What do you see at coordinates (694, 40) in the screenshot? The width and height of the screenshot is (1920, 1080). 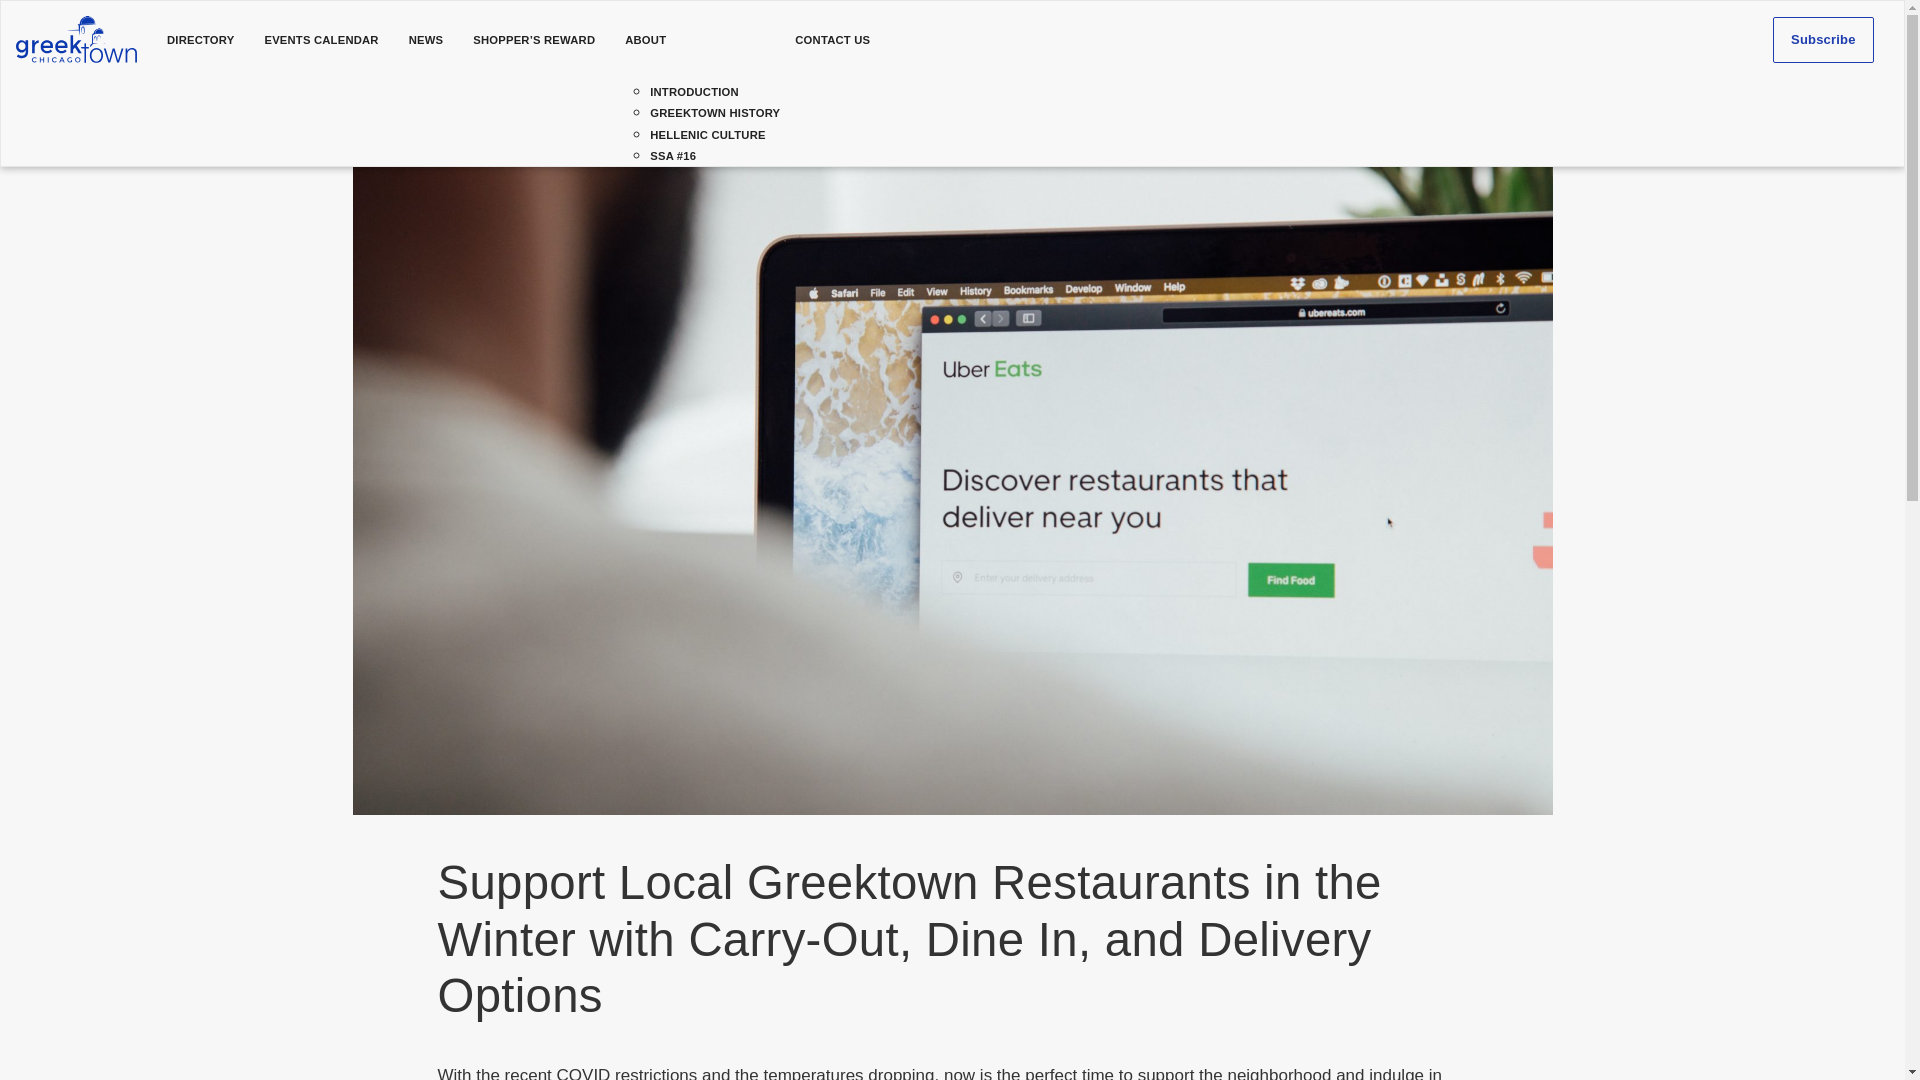 I see `ABOUT` at bounding box center [694, 40].